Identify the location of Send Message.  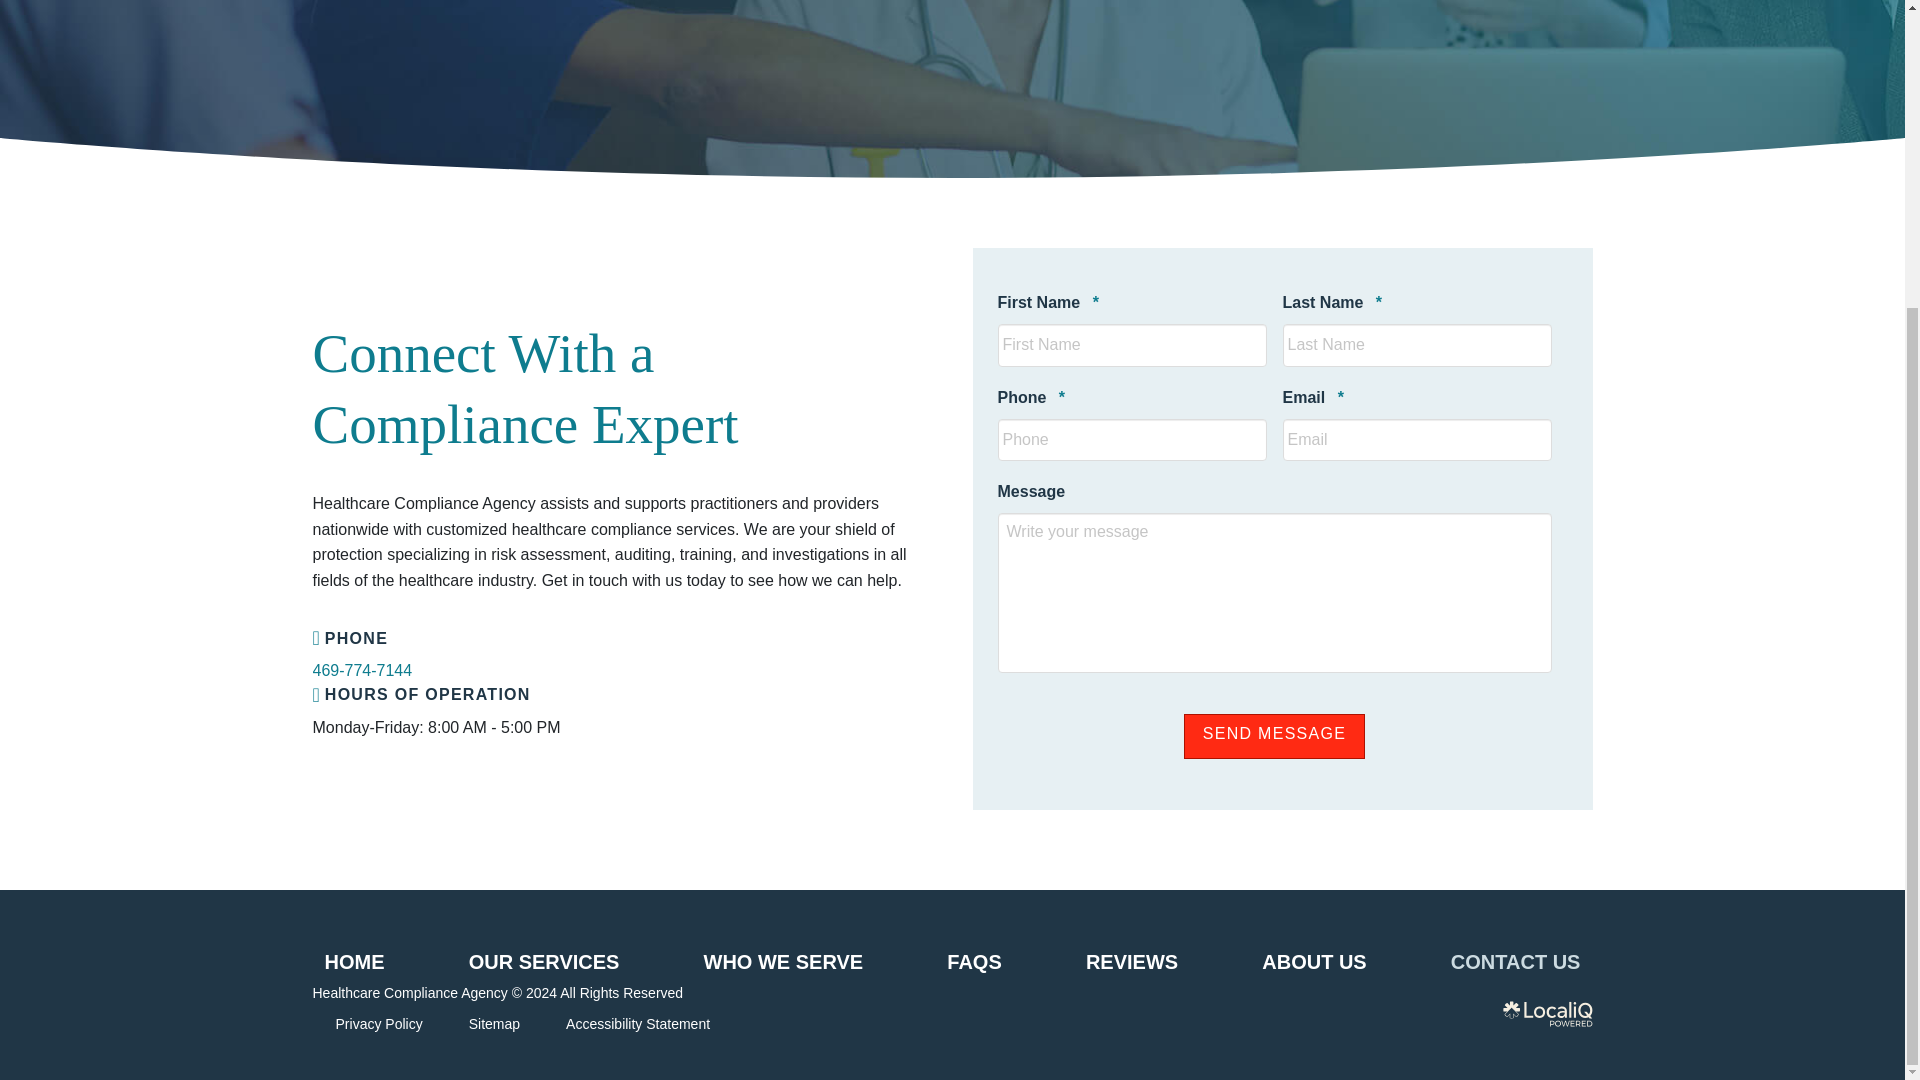
(1274, 736).